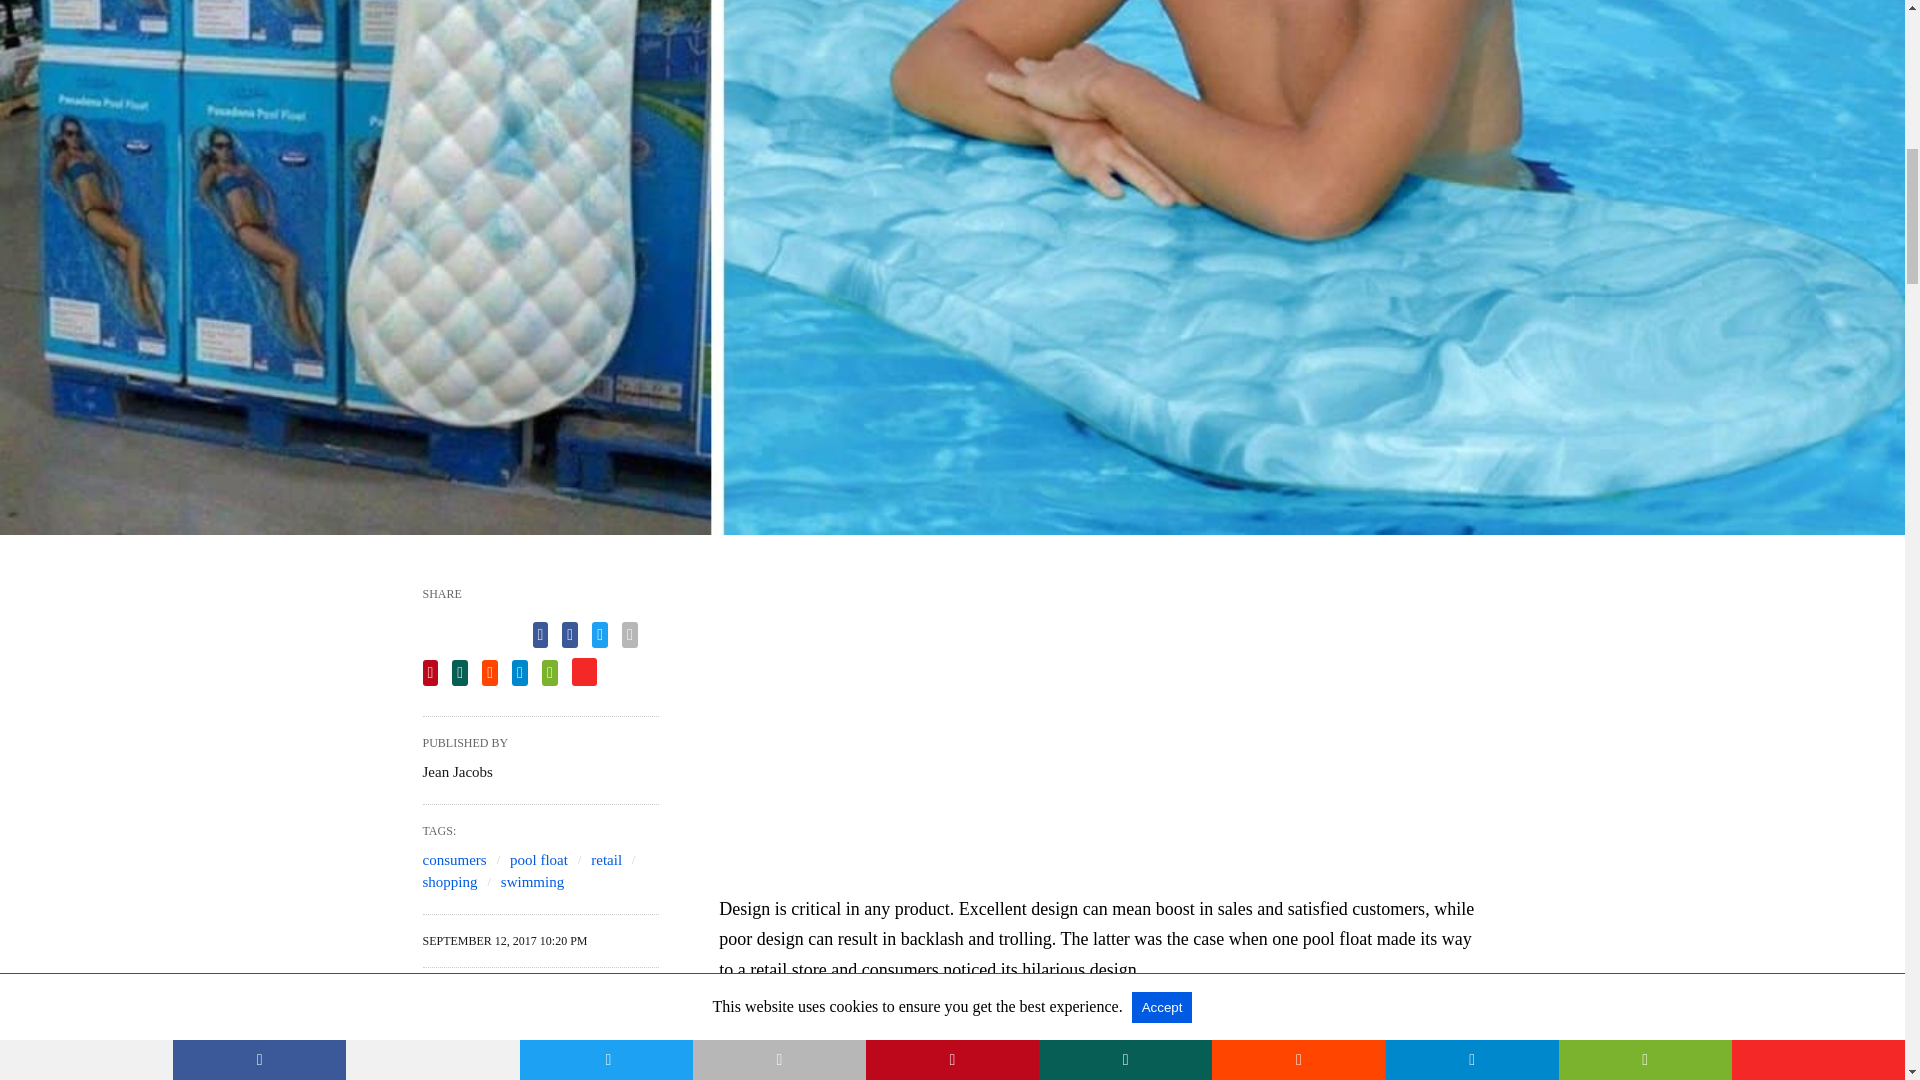 The image size is (1920, 1080). Describe the element at coordinates (584, 671) in the screenshot. I see `flipboard share` at that location.